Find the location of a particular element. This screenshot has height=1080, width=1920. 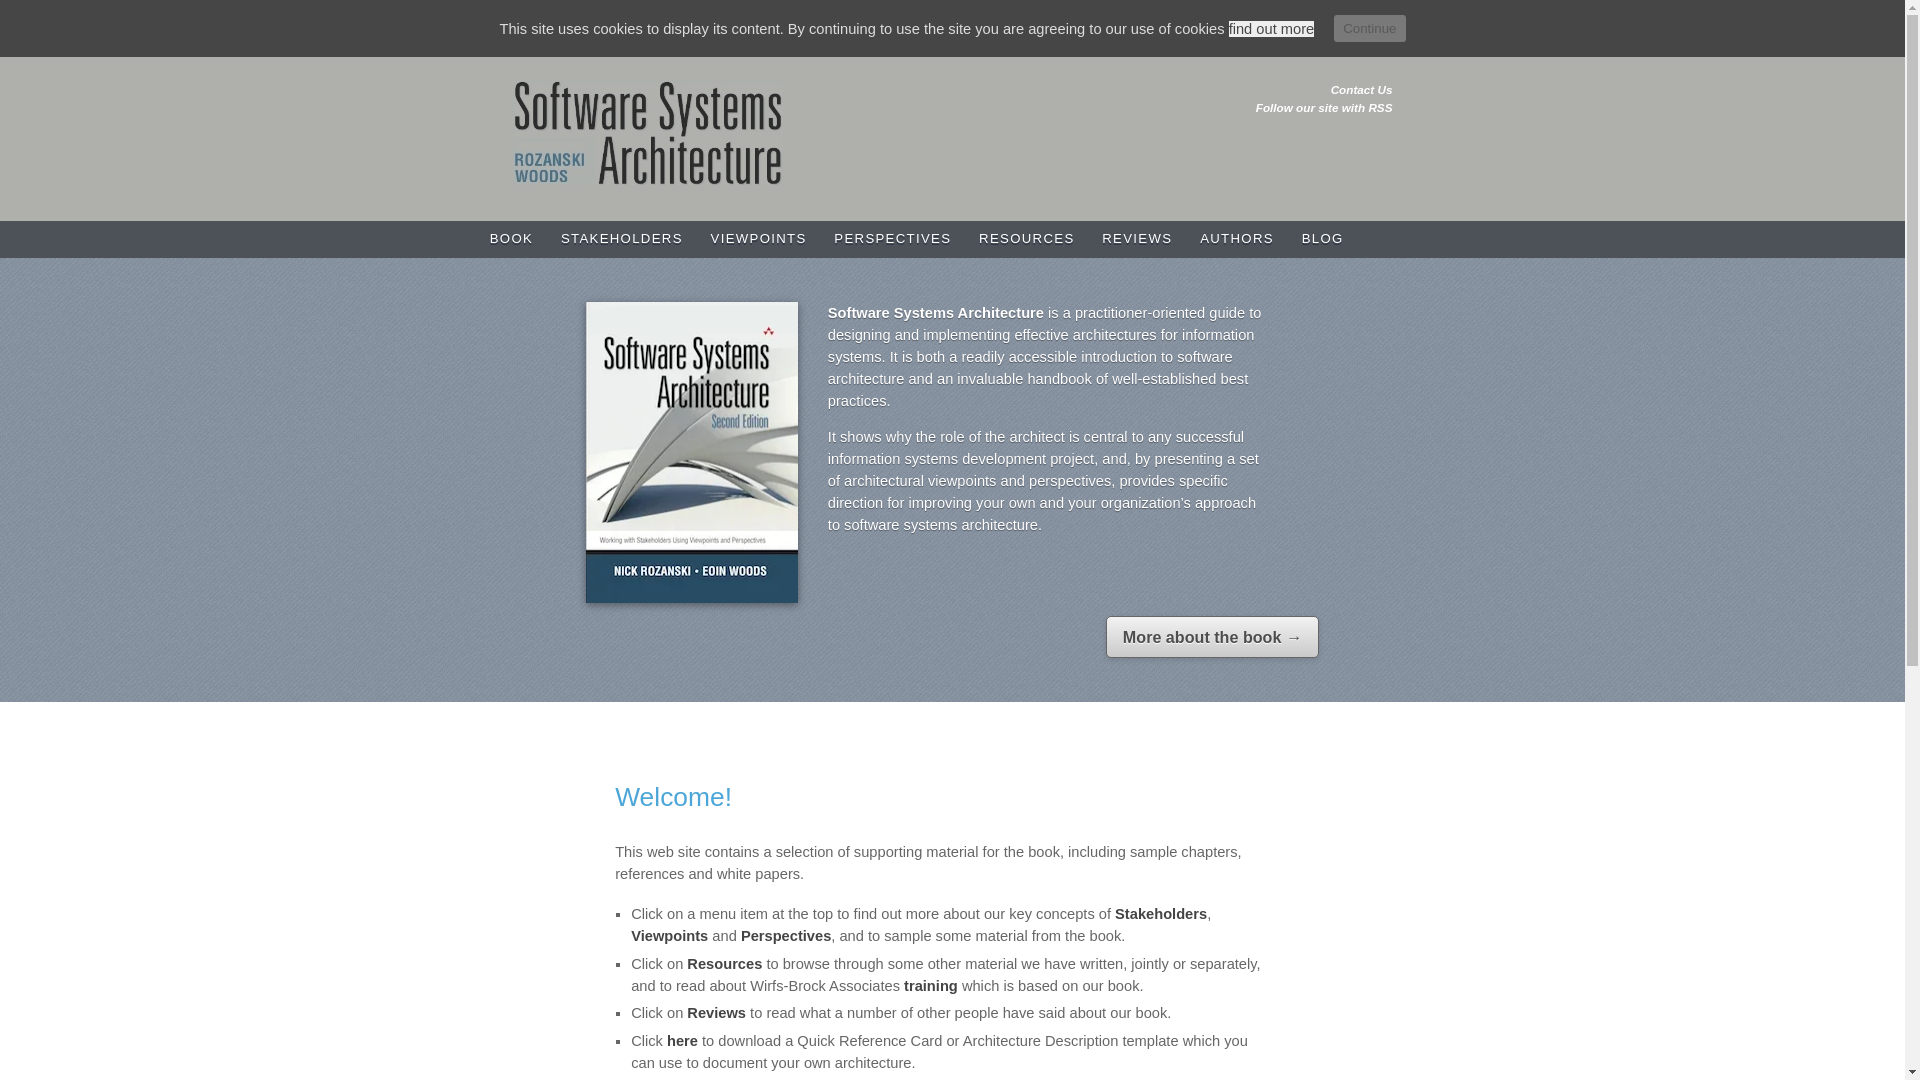

VIEWPOINTS is located at coordinates (758, 240).